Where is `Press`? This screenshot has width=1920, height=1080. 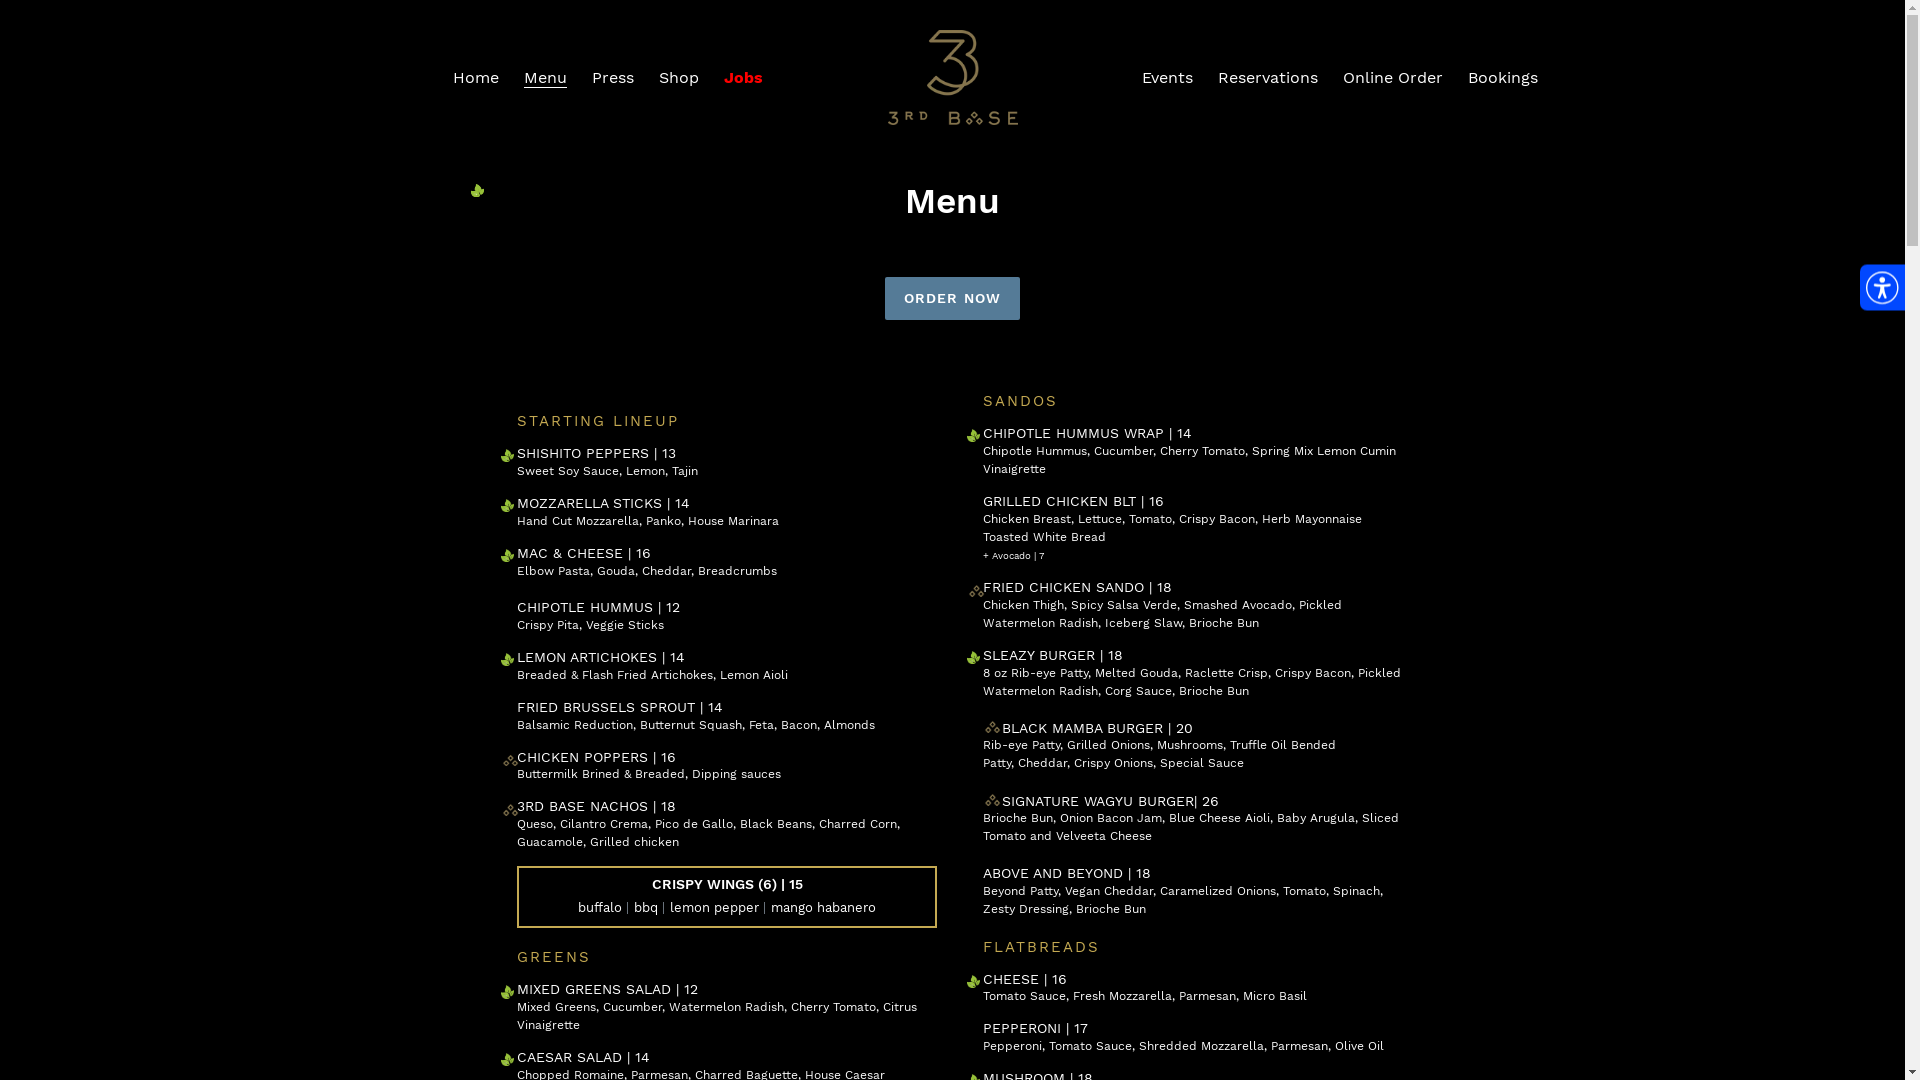 Press is located at coordinates (613, 78).